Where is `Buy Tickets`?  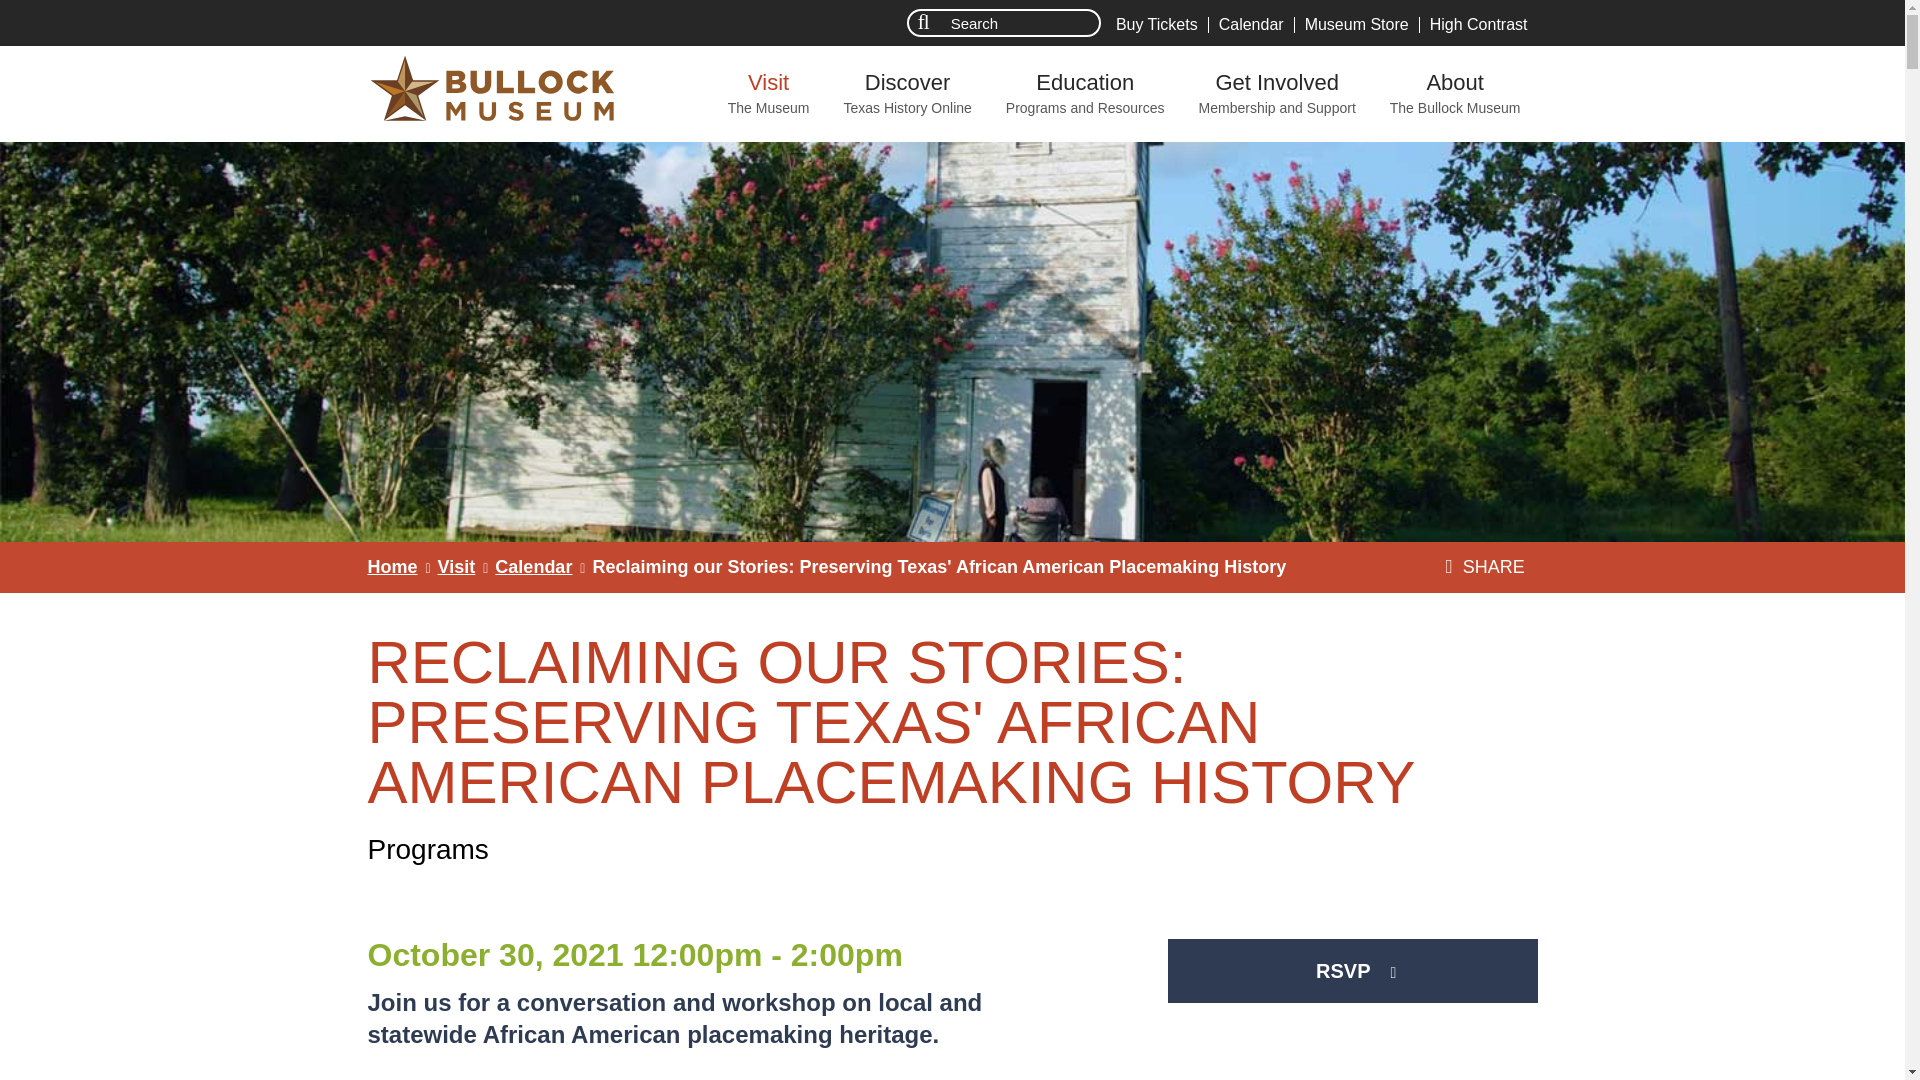
Buy Tickets is located at coordinates (393, 566).